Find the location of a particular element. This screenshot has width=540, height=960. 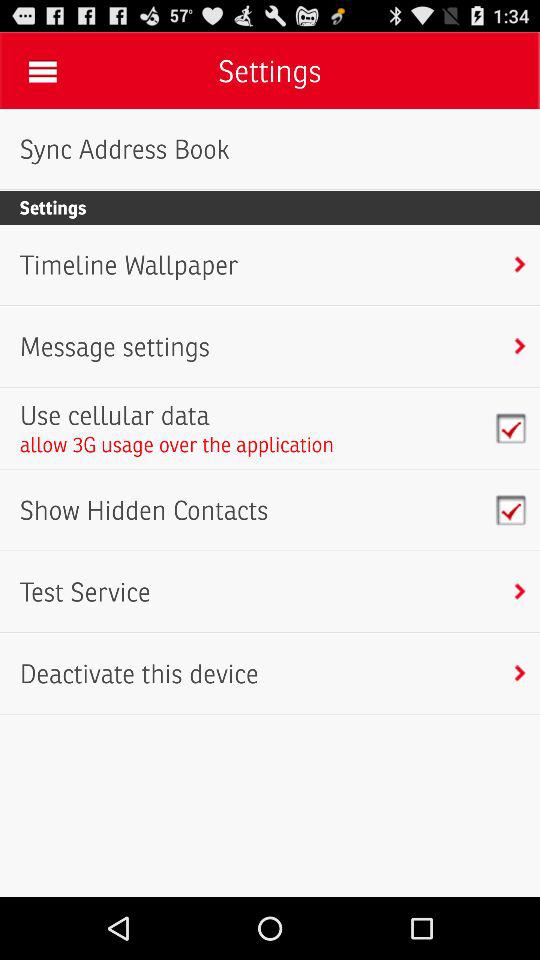

swipe to the show hidden contacts app is located at coordinates (144, 510).